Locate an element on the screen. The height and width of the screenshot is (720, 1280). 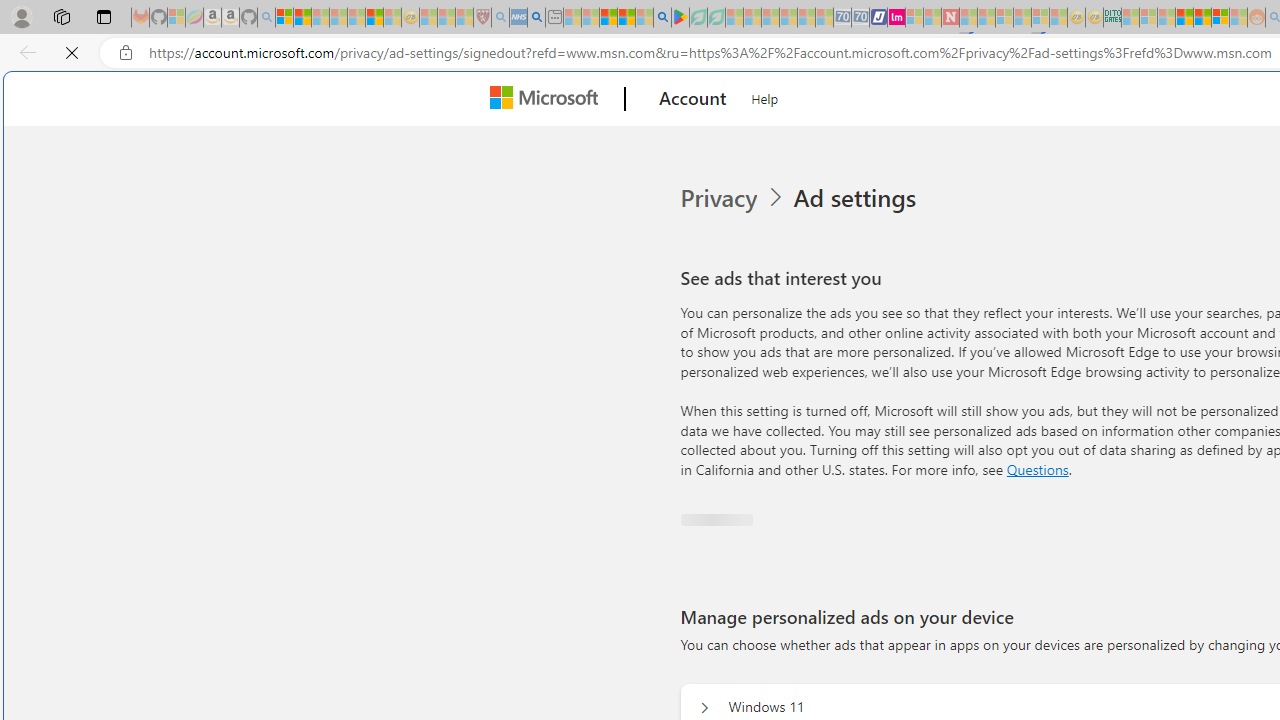
Manage personalized ads on your device Windows 11 is located at coordinates (704, 702).